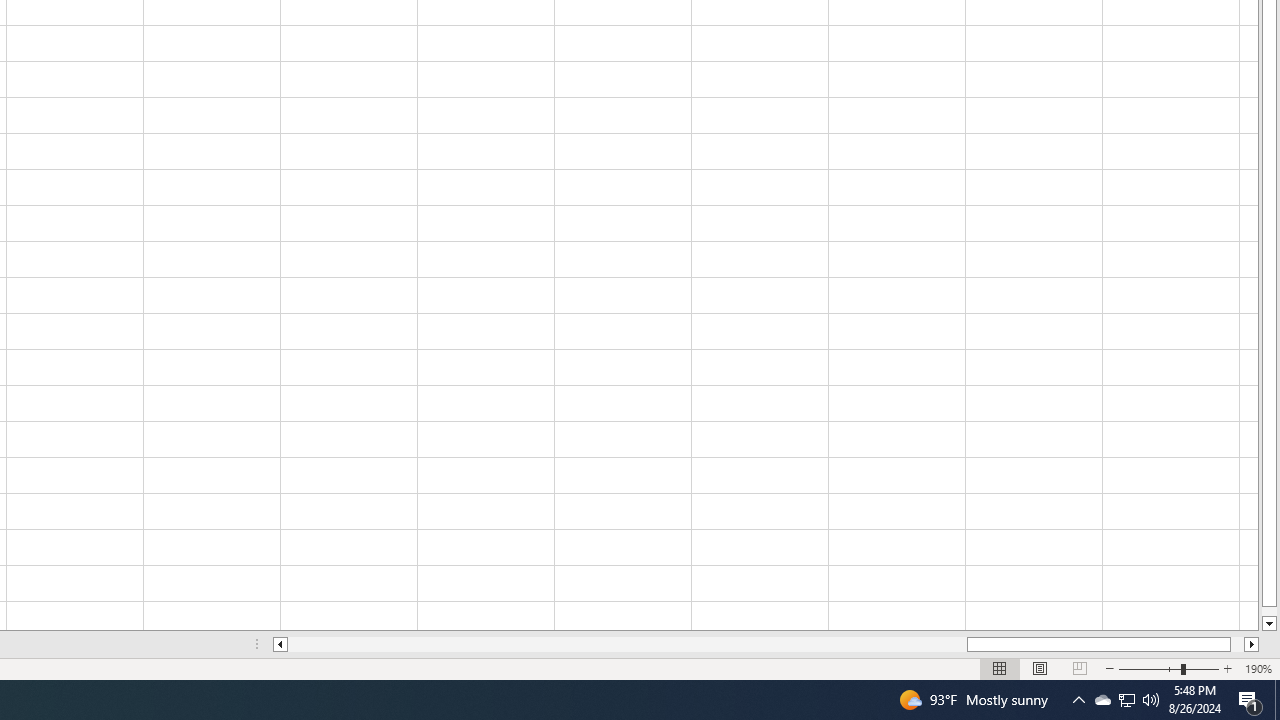 This screenshot has height=720, width=1280. Describe the element at coordinates (1252, 644) in the screenshot. I see `Column right` at that location.